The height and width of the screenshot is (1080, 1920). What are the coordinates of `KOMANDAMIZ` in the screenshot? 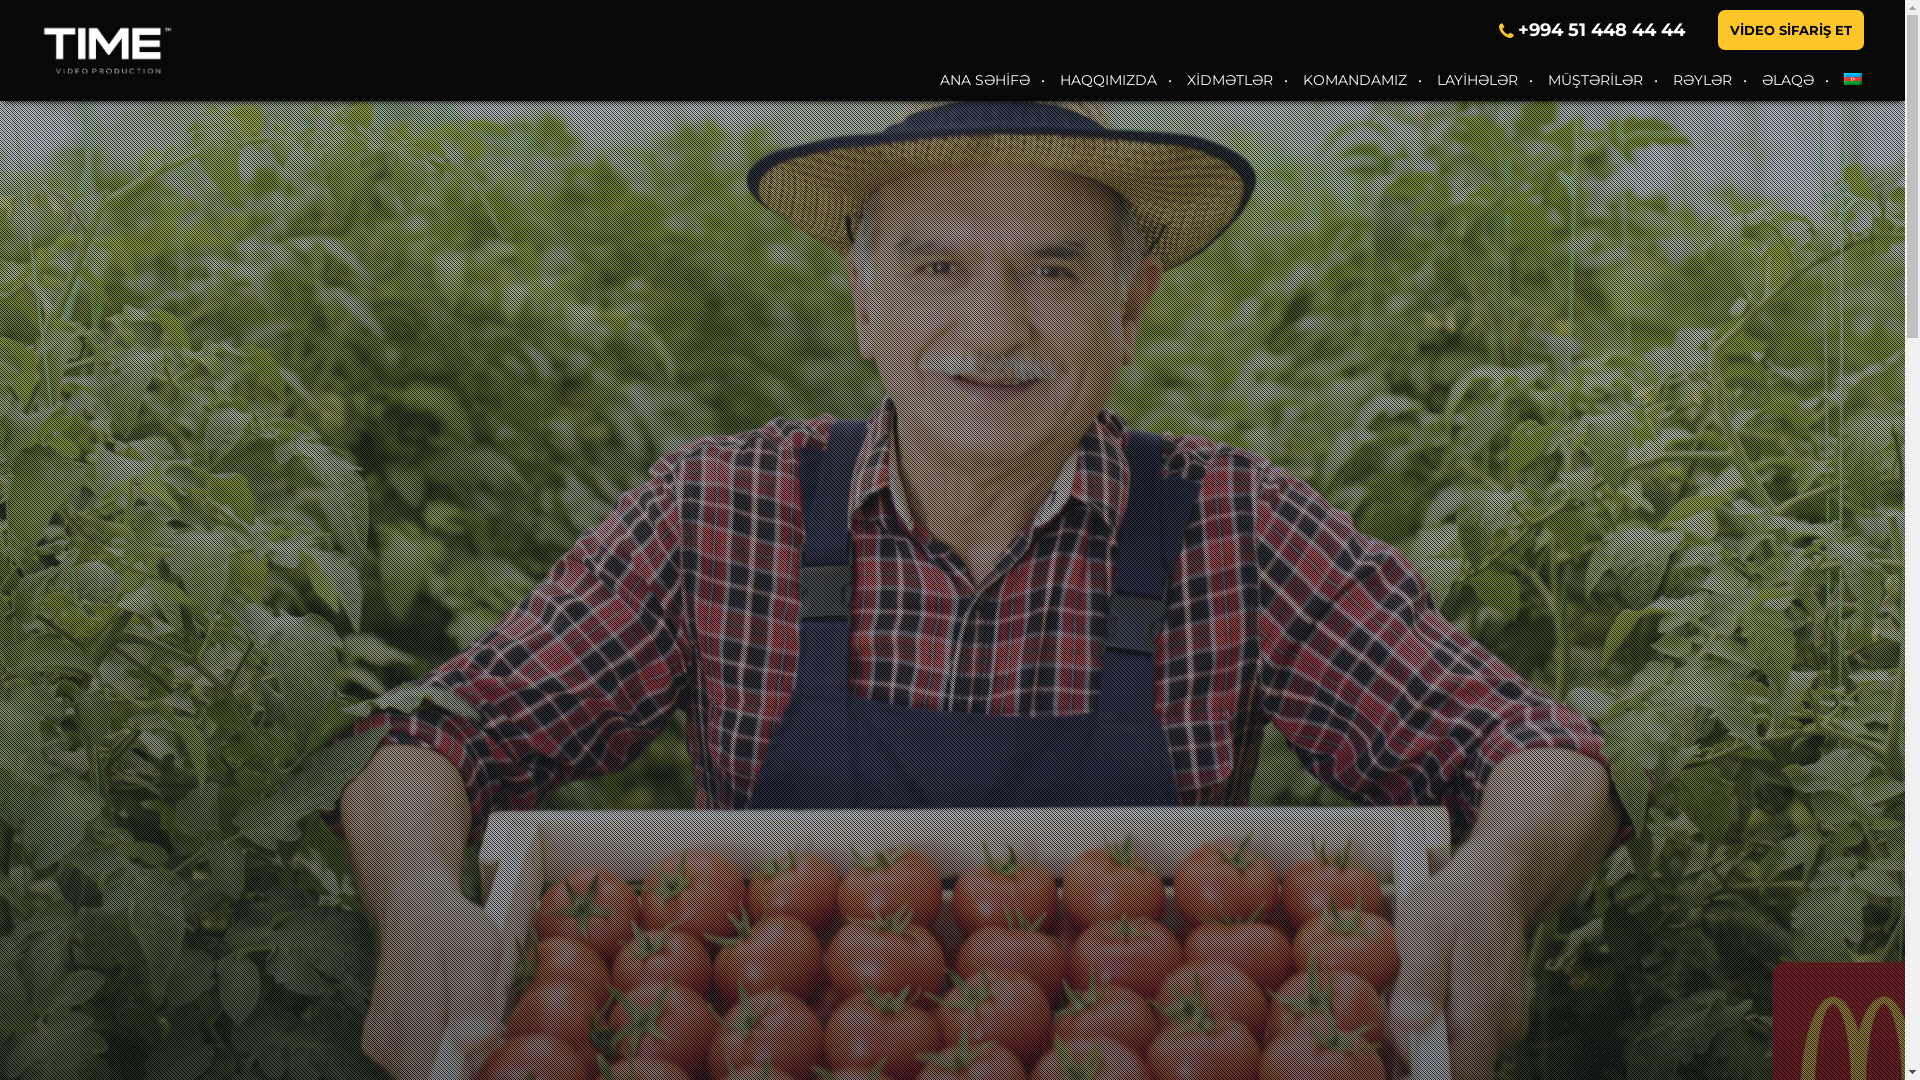 It's located at (1355, 80).